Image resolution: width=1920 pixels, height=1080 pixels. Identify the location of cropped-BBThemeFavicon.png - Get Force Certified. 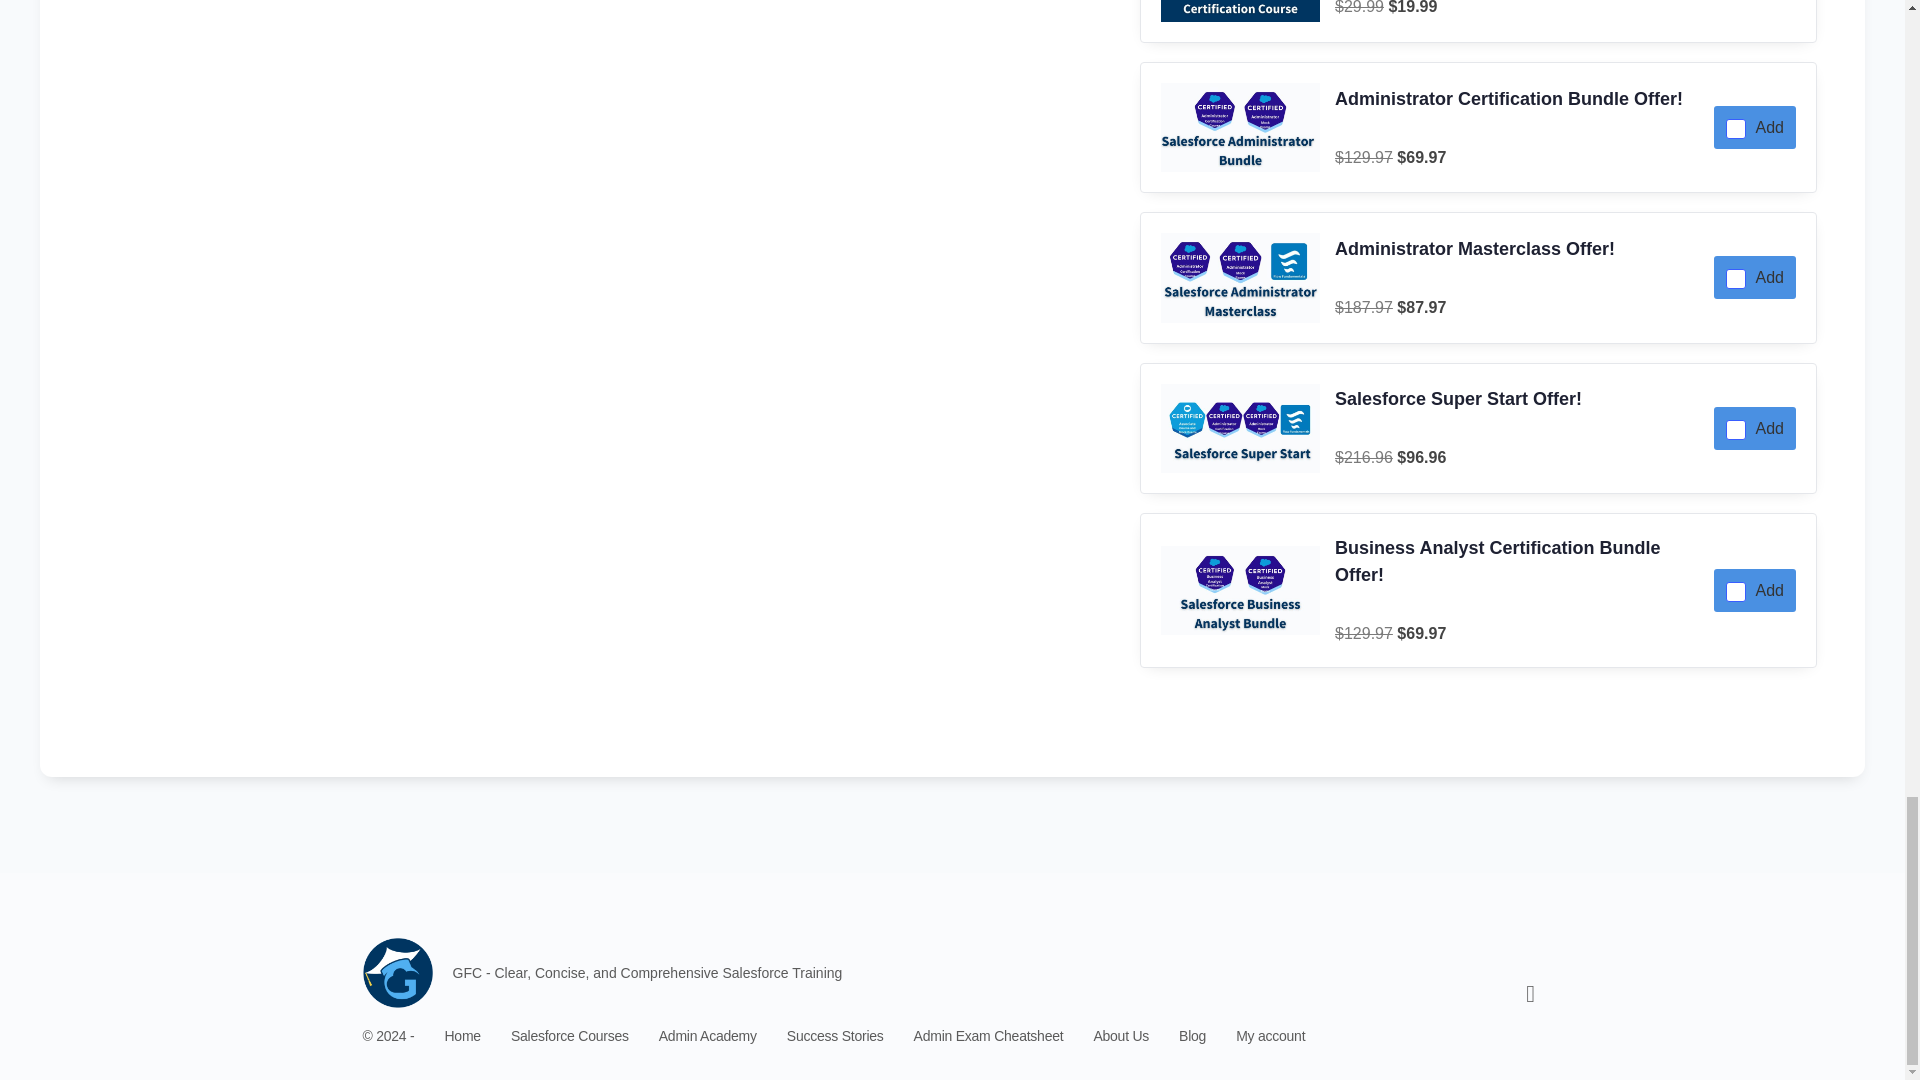
(397, 972).